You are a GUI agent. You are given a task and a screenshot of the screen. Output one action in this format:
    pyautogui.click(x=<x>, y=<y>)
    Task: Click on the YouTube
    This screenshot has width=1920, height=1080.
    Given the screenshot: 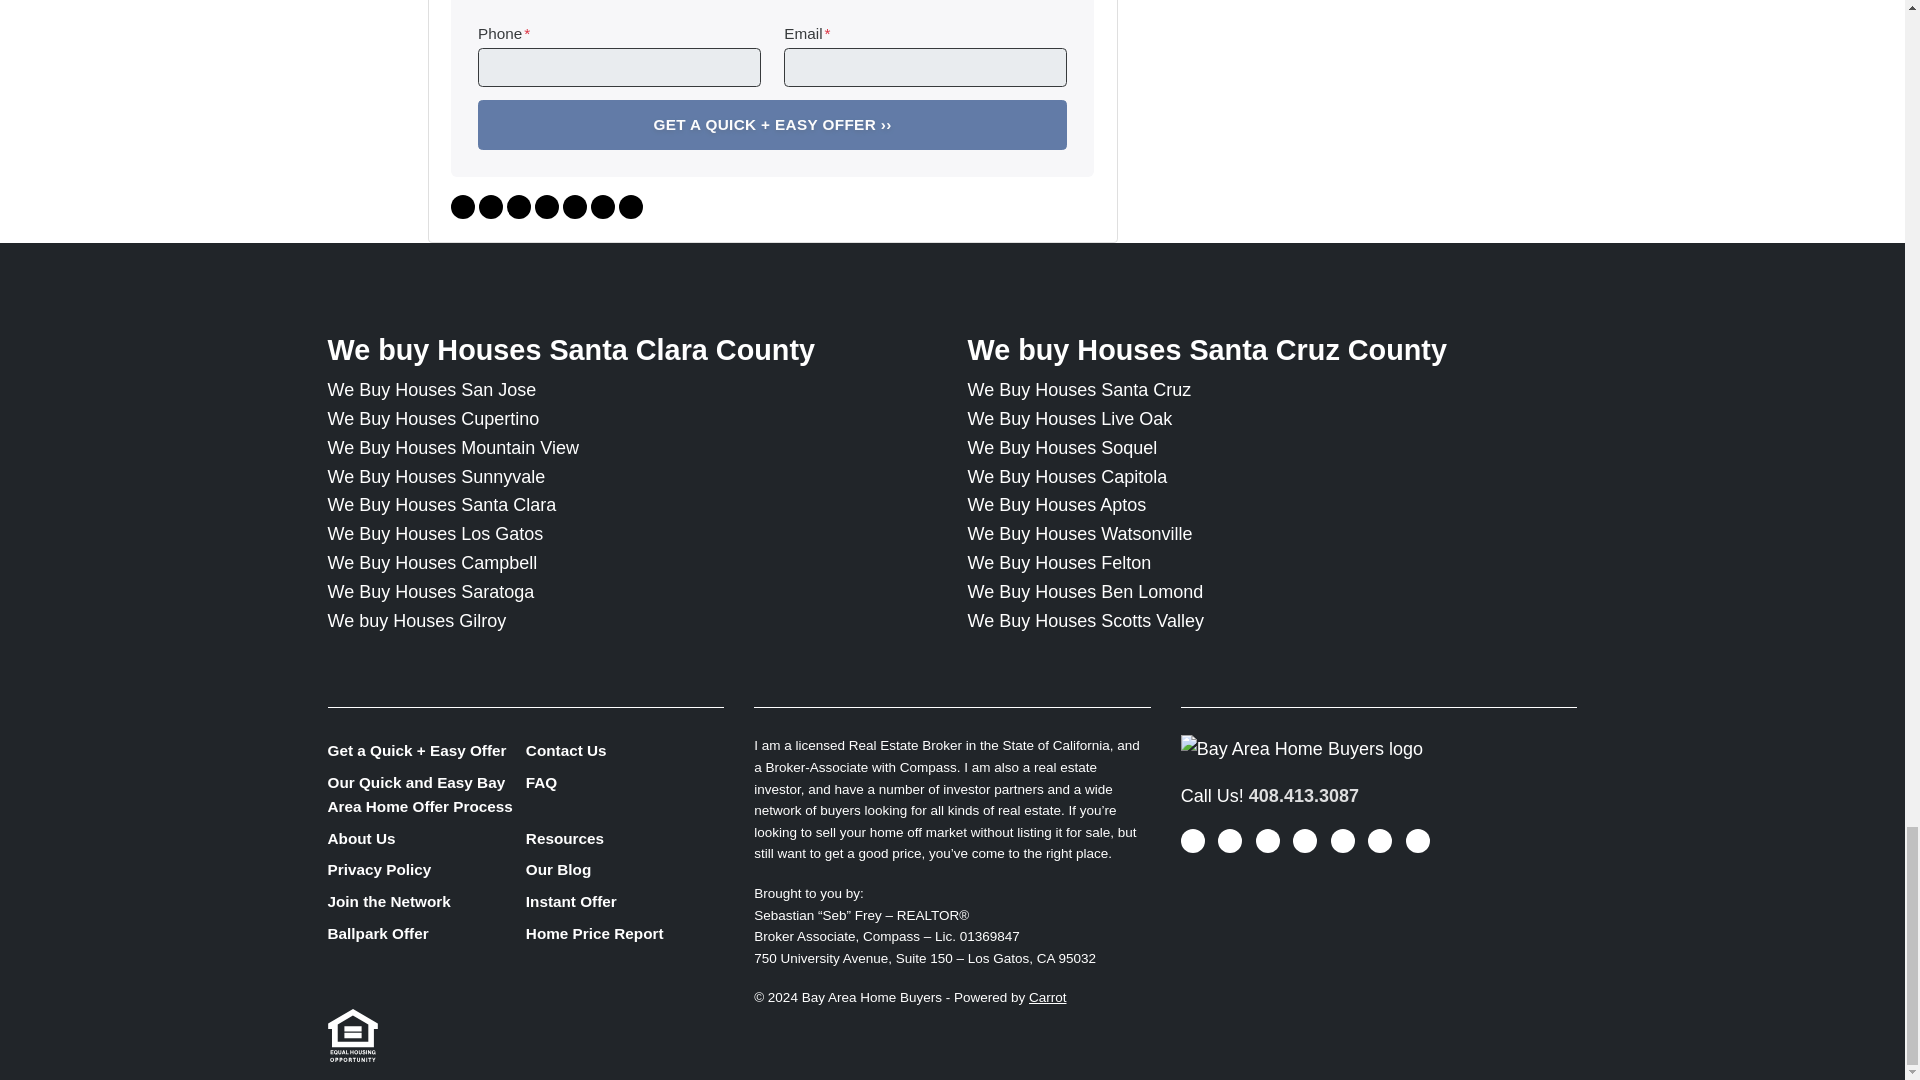 What is the action you would take?
    pyautogui.click(x=490, y=207)
    